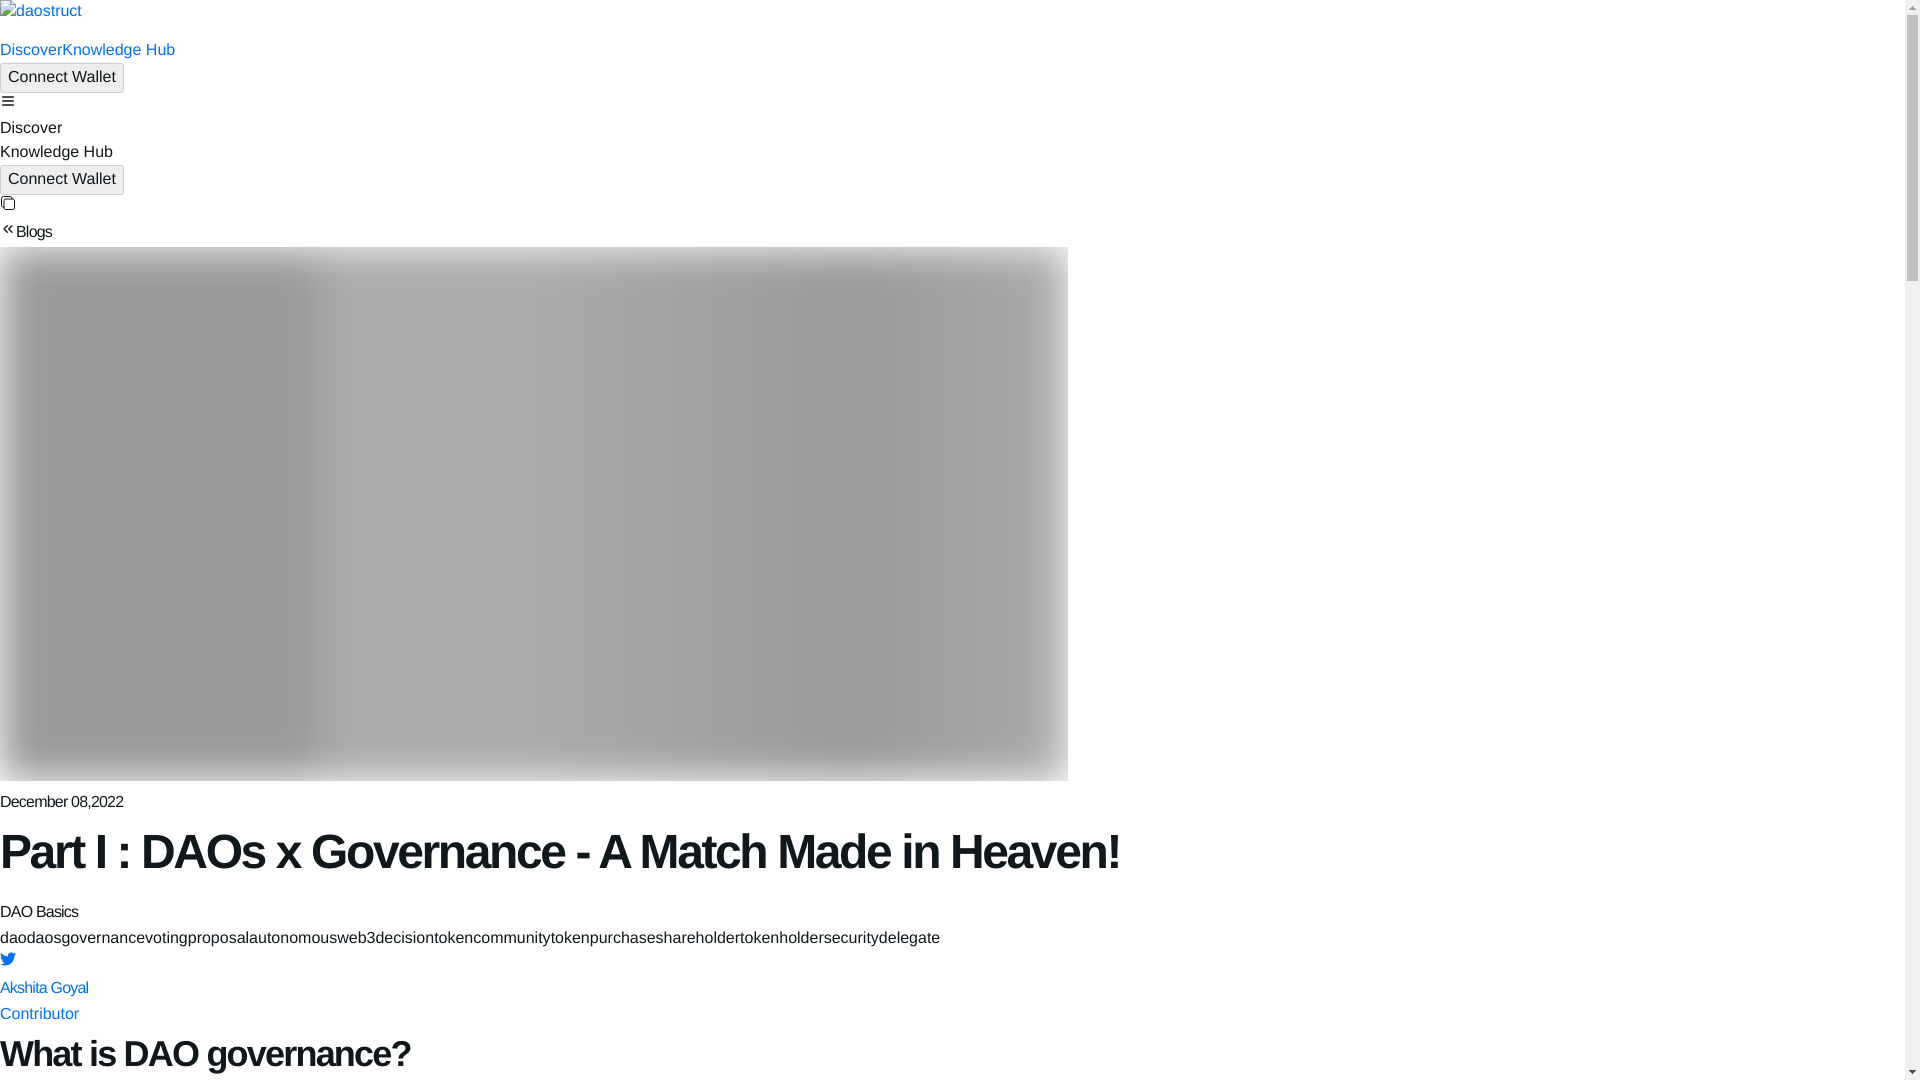 This screenshot has height=1080, width=1920. What do you see at coordinates (62, 180) in the screenshot?
I see `Connect Wallet` at bounding box center [62, 180].